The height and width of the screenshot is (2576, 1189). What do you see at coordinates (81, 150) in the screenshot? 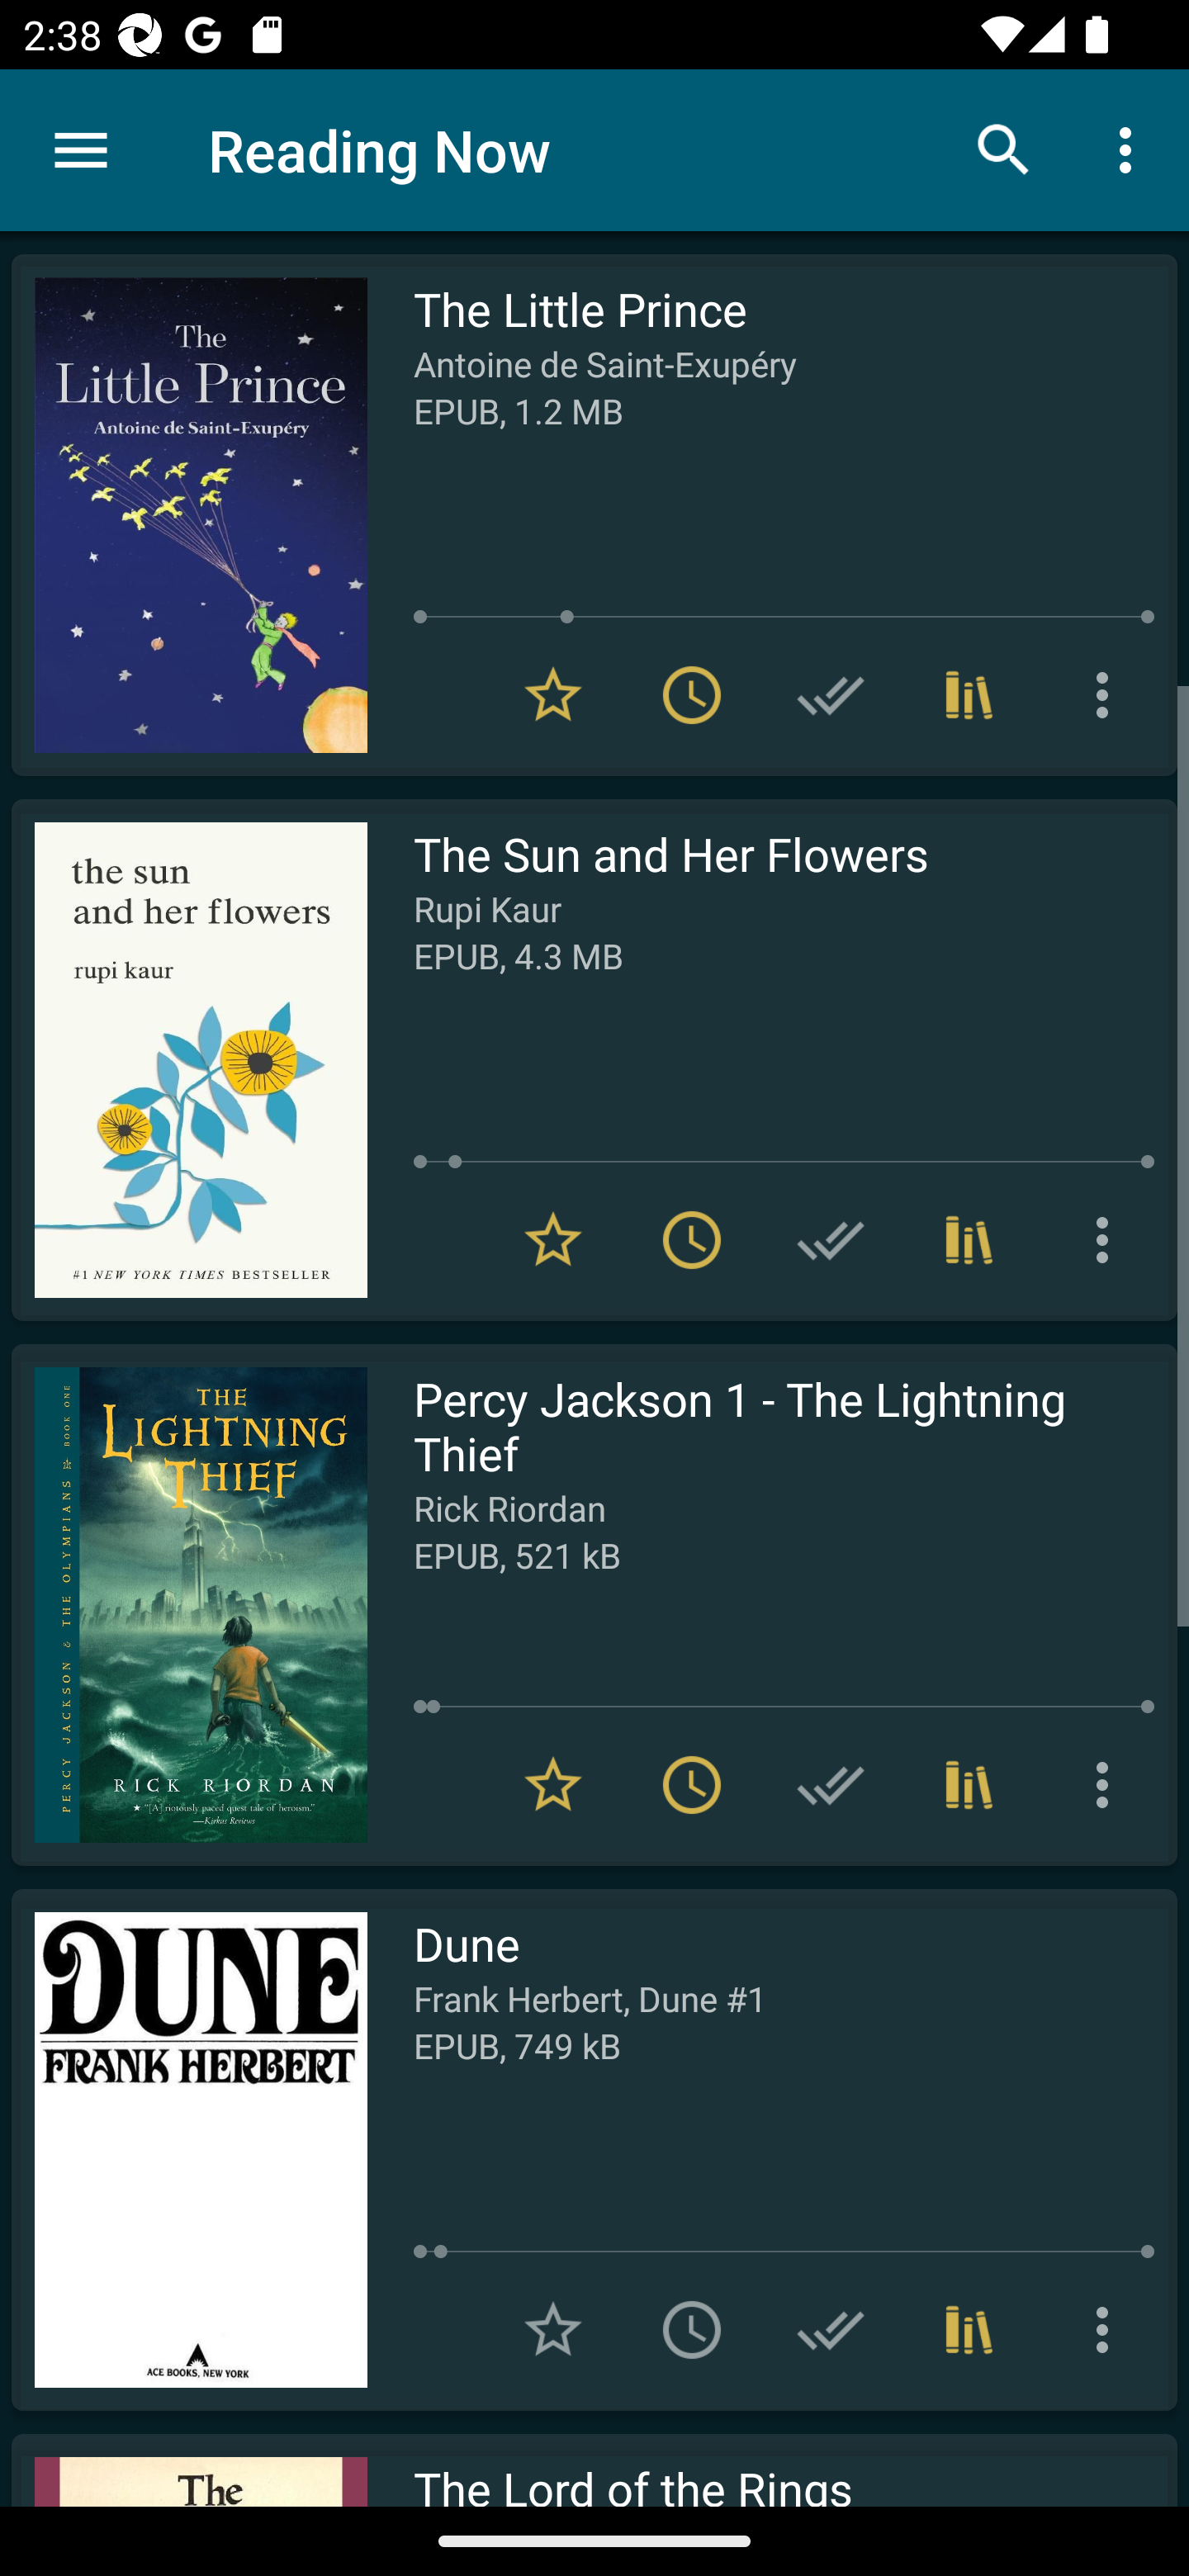
I see `Menu` at bounding box center [81, 150].